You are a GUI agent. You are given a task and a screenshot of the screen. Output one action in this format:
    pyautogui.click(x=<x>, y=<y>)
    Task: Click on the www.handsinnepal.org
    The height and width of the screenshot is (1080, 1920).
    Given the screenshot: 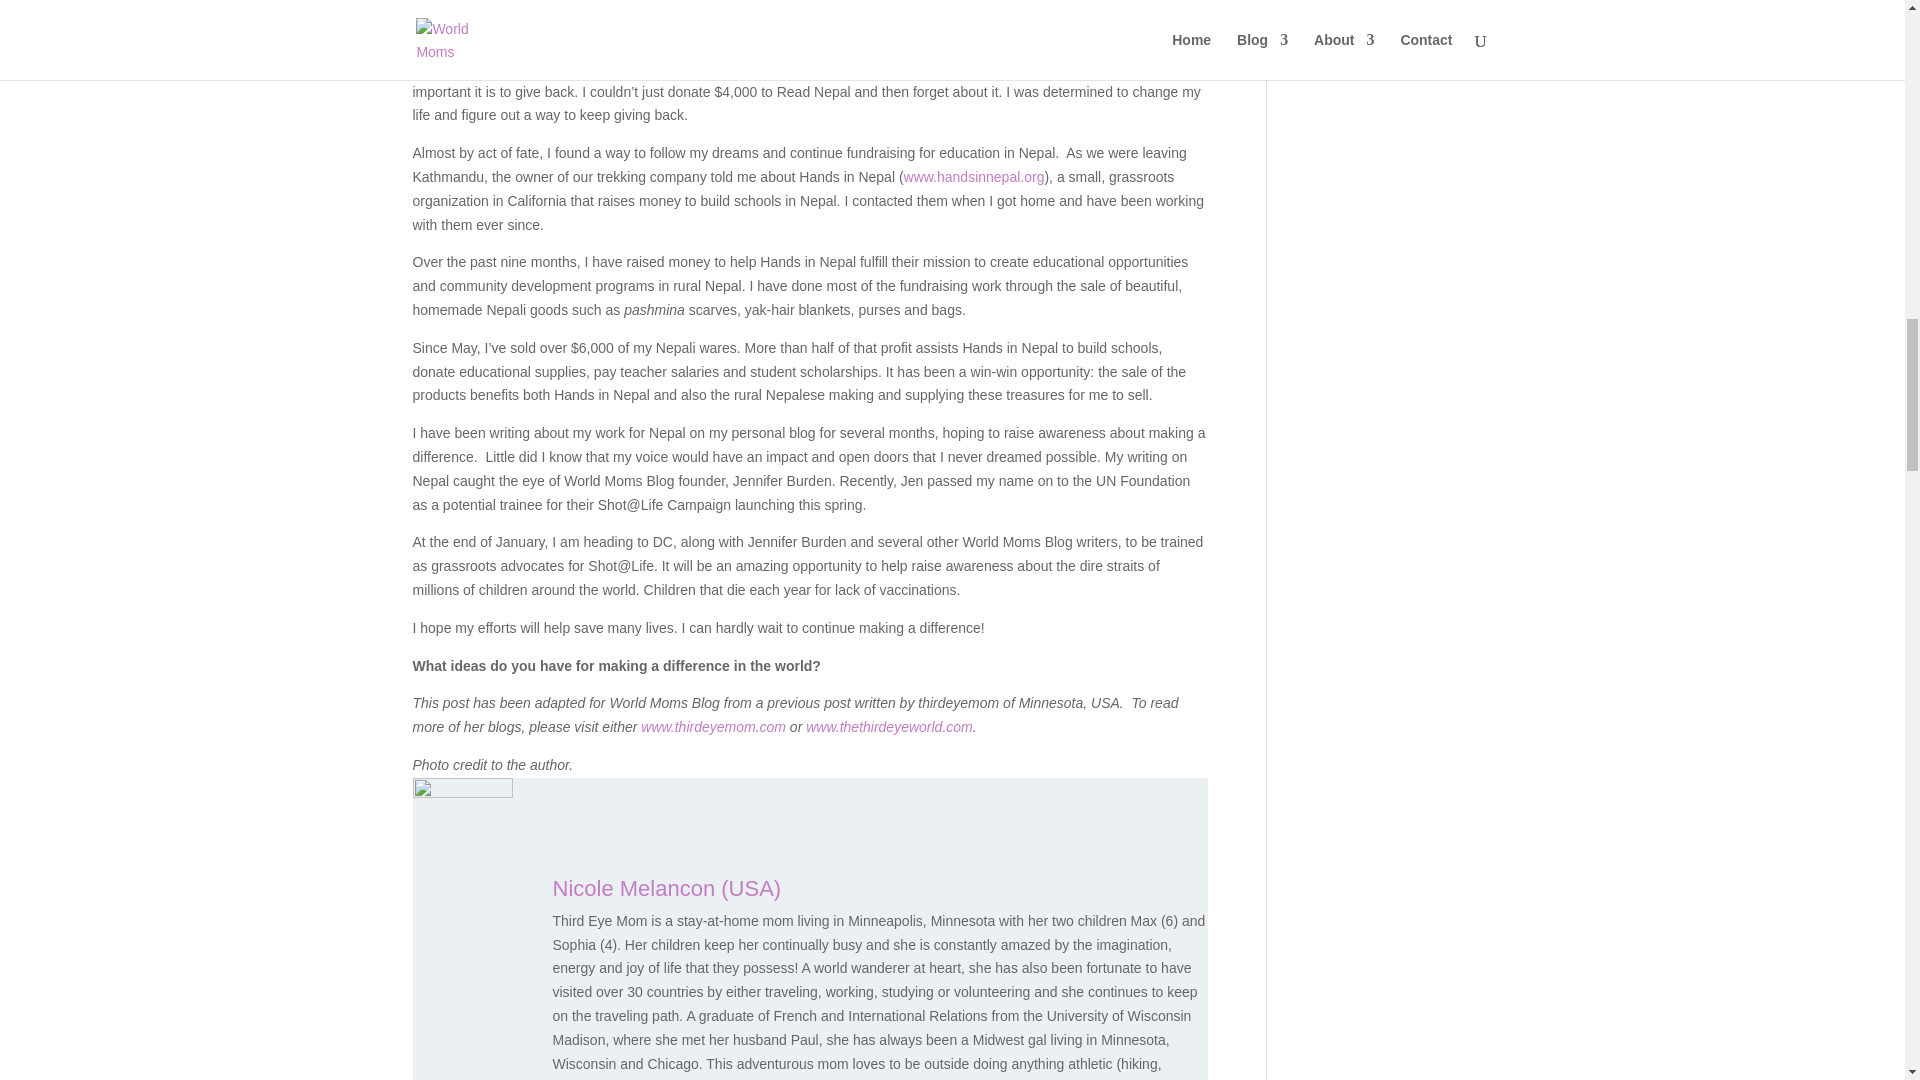 What is the action you would take?
    pyautogui.click(x=974, y=176)
    